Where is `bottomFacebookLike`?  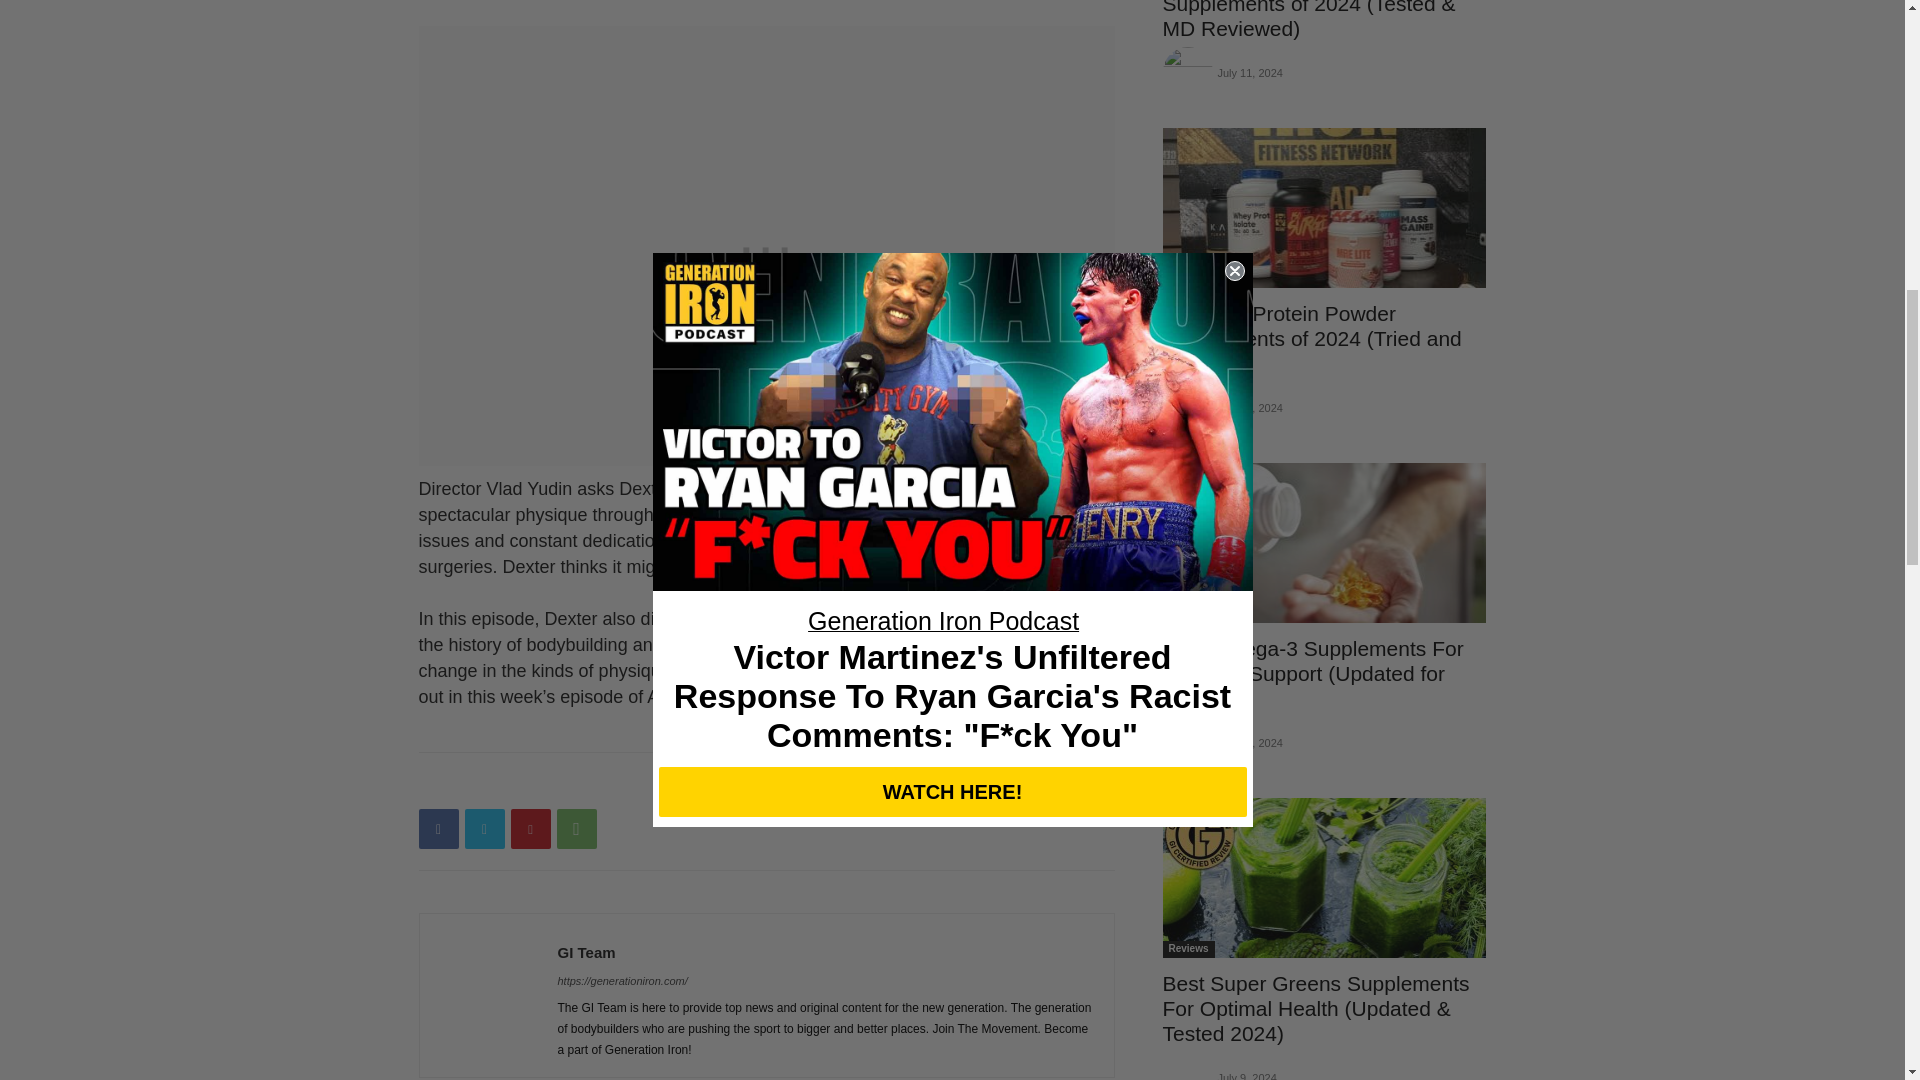
bottomFacebookLike is located at coordinates (568, 784).